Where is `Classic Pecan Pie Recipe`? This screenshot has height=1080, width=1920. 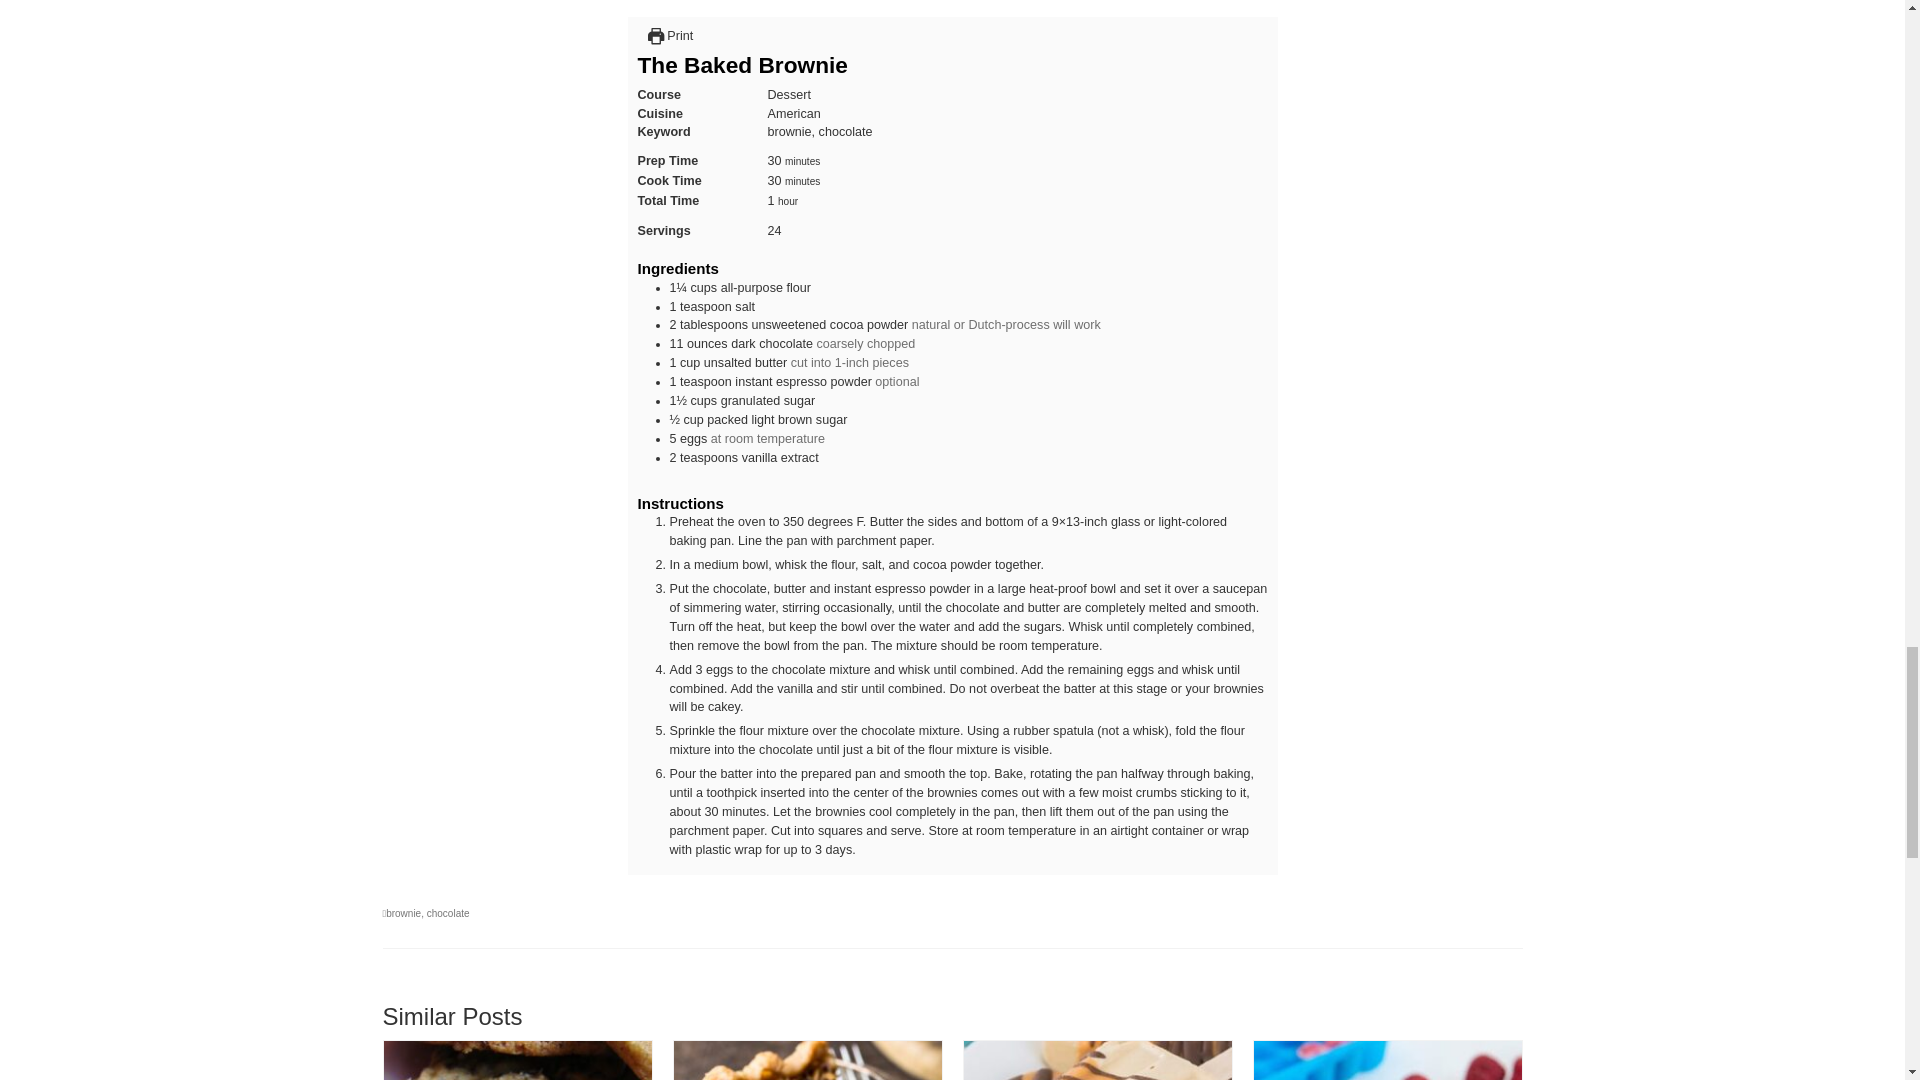
Classic Pecan Pie Recipe is located at coordinates (808, 1060).